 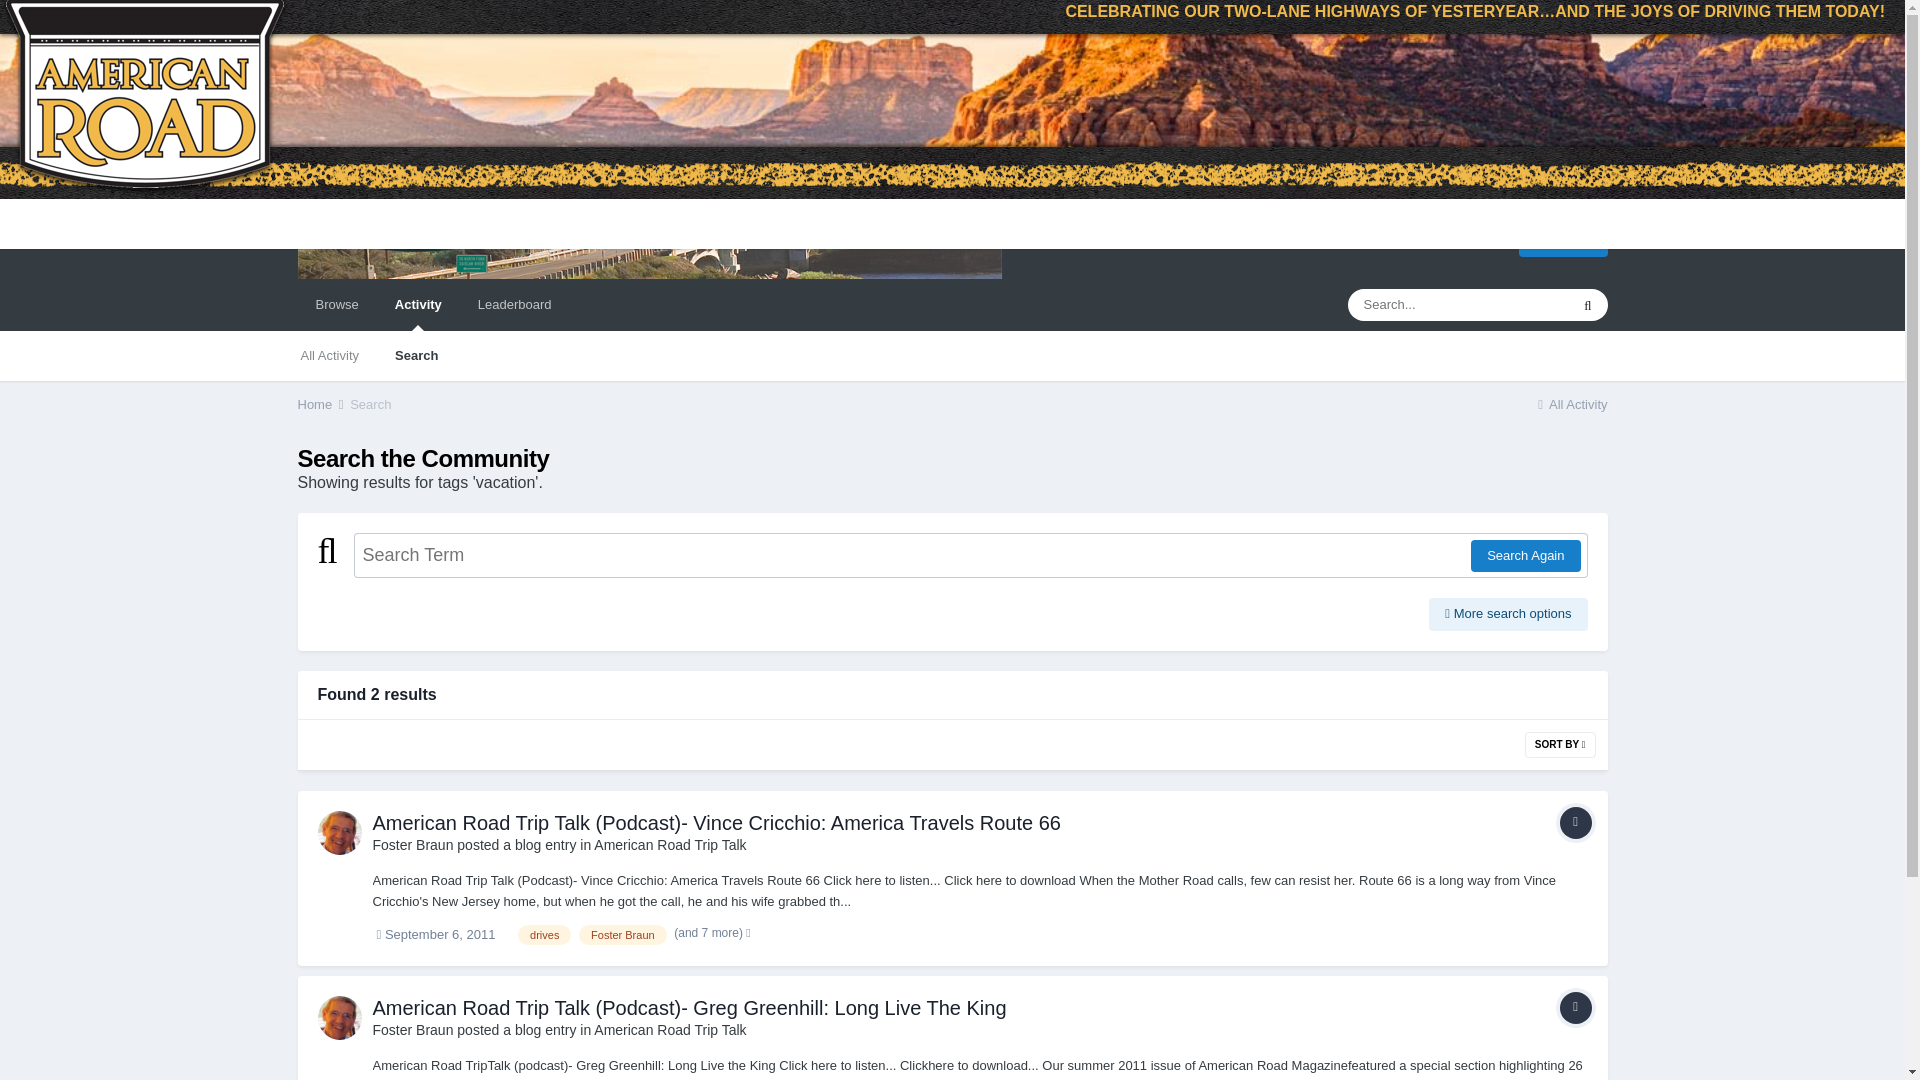 I want to click on Find other content tagged with 'drives', so click(x=544, y=934).